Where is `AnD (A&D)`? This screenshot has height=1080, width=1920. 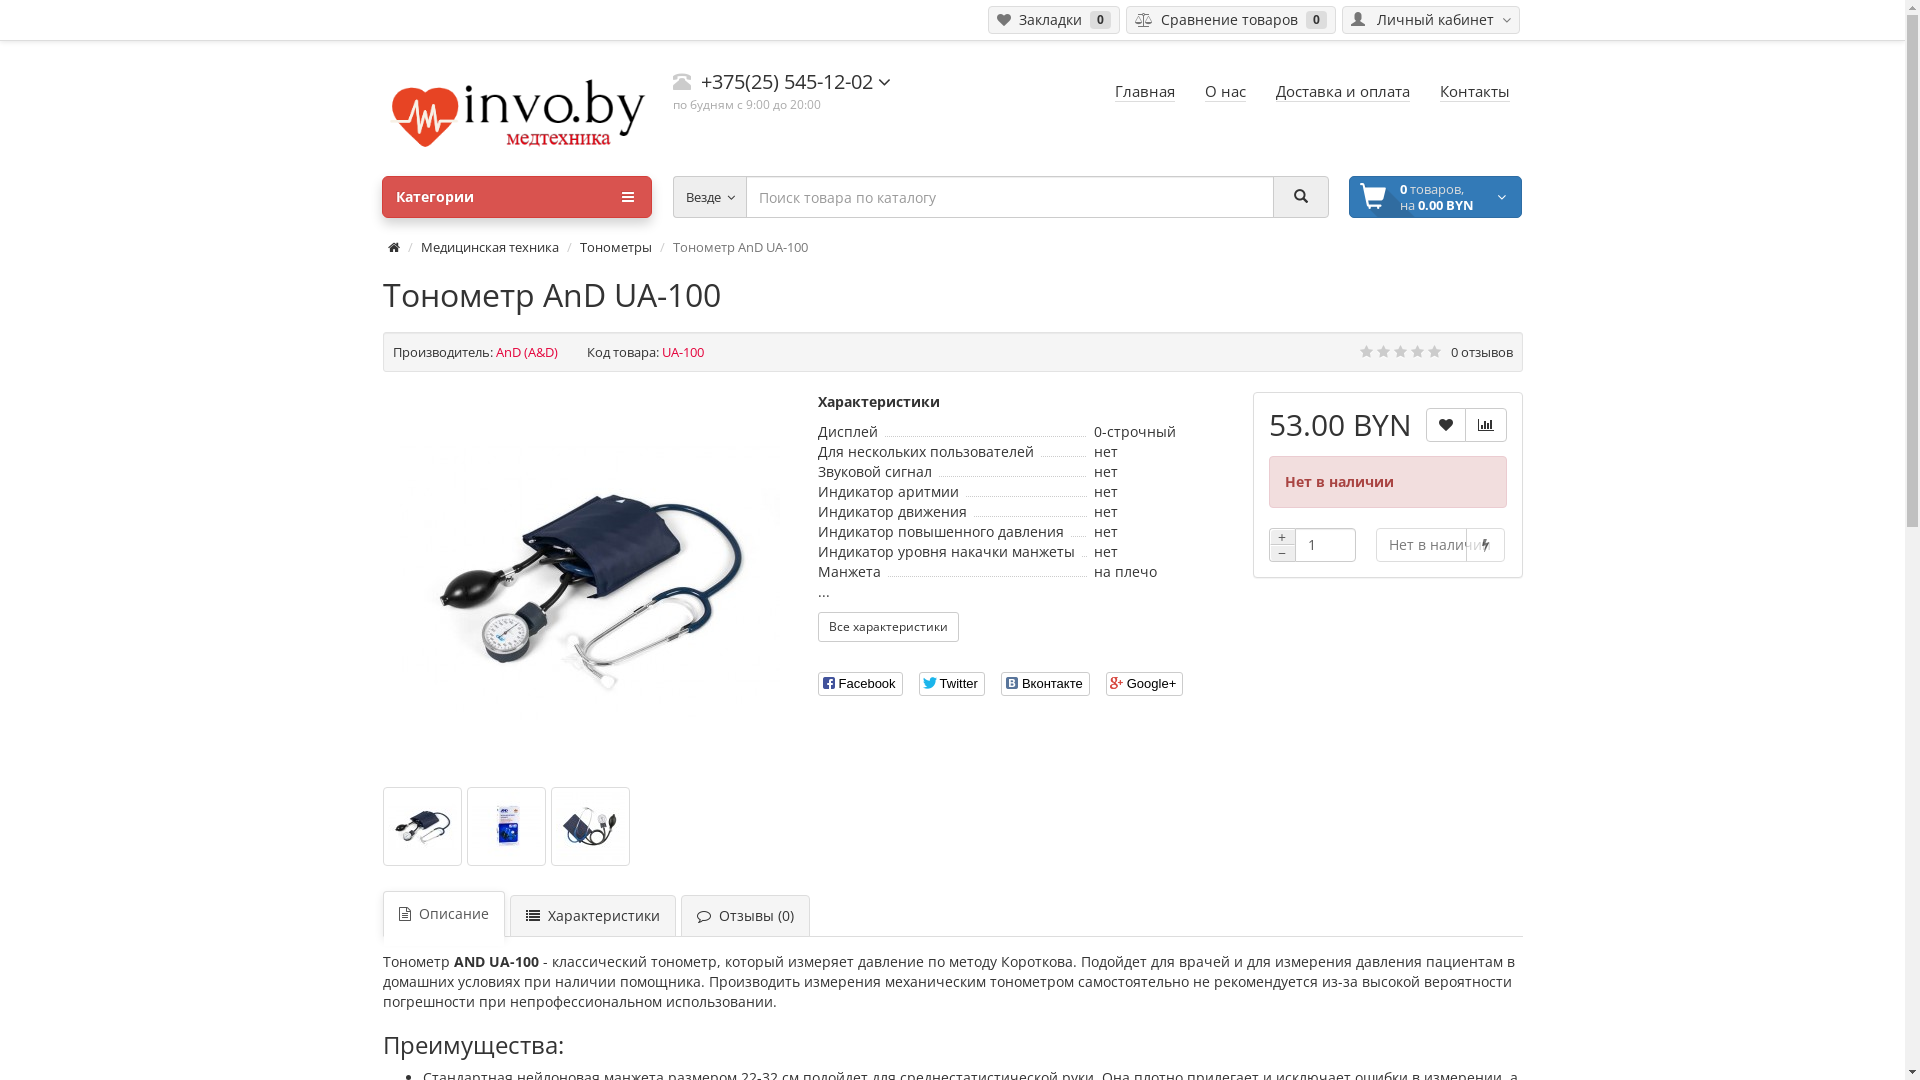 AnD (A&D) is located at coordinates (527, 352).